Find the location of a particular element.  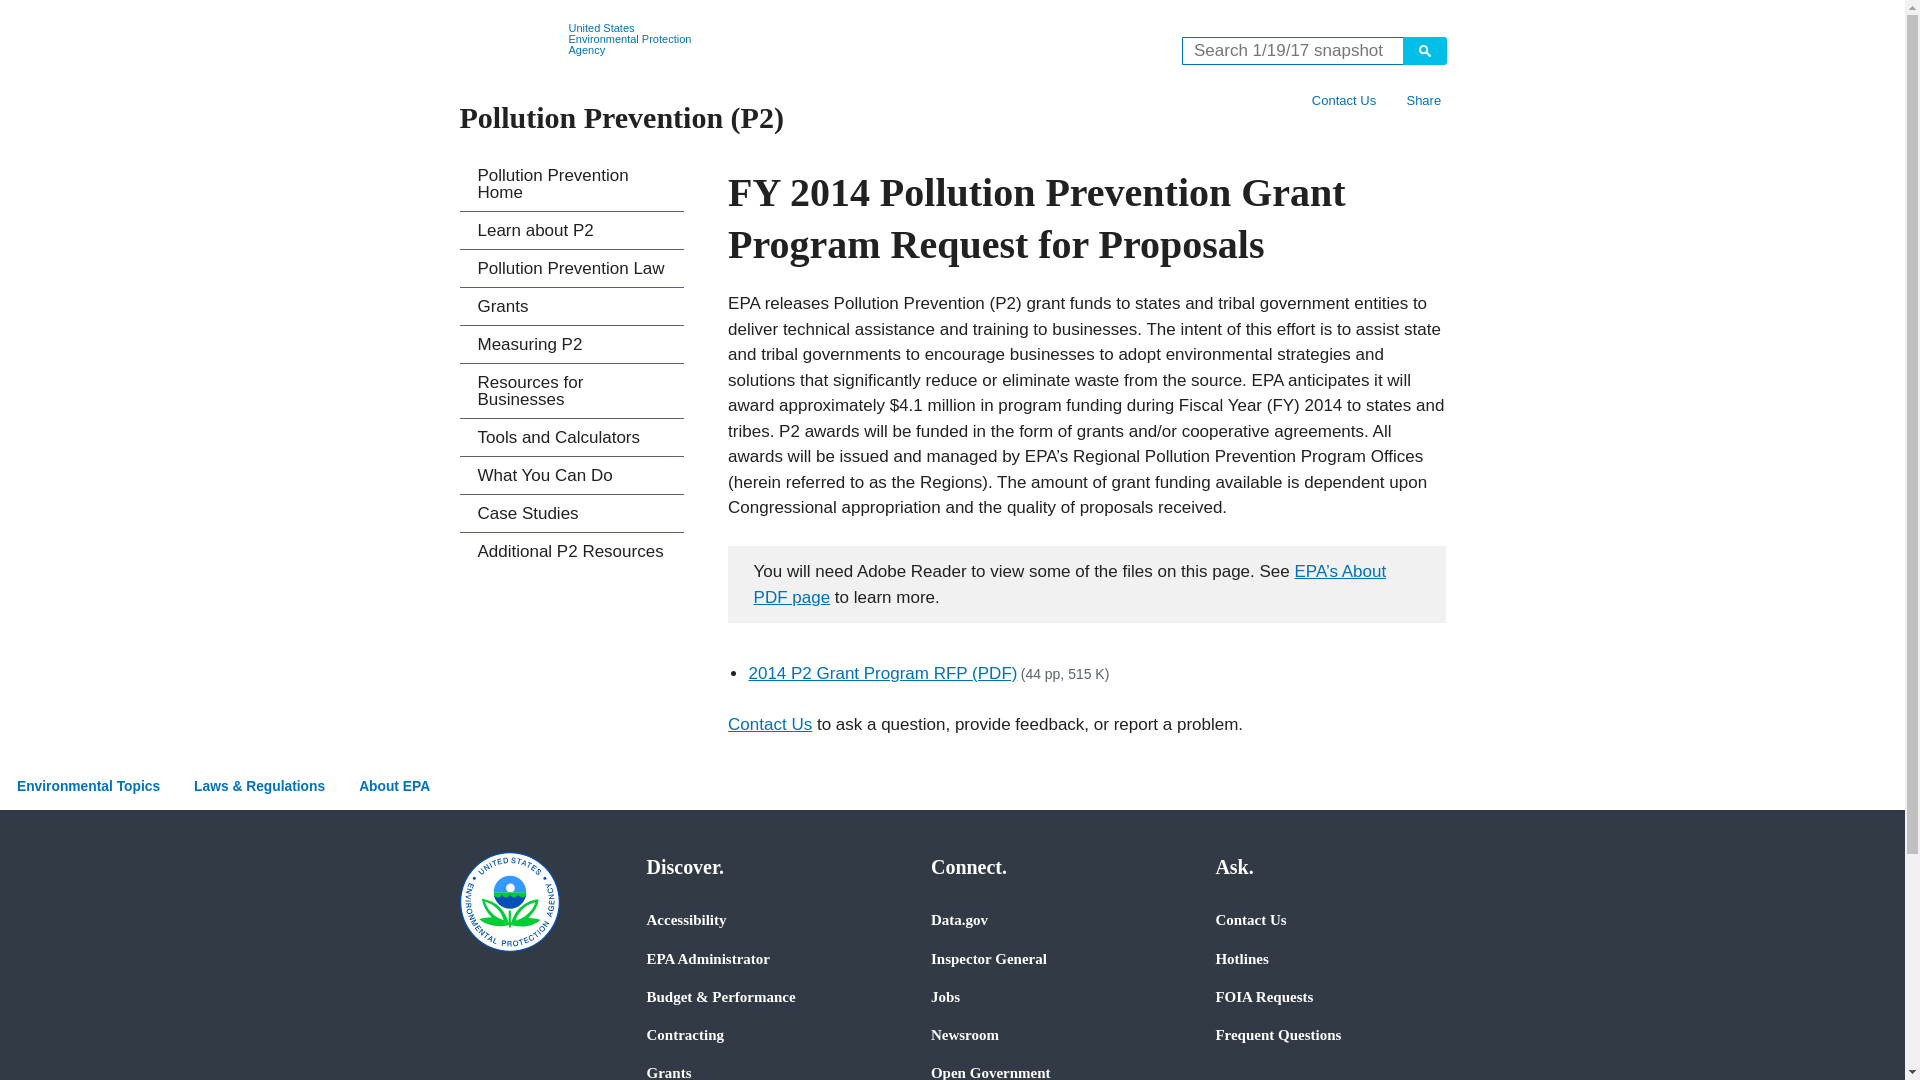

Additional P2 Resources is located at coordinates (572, 552).